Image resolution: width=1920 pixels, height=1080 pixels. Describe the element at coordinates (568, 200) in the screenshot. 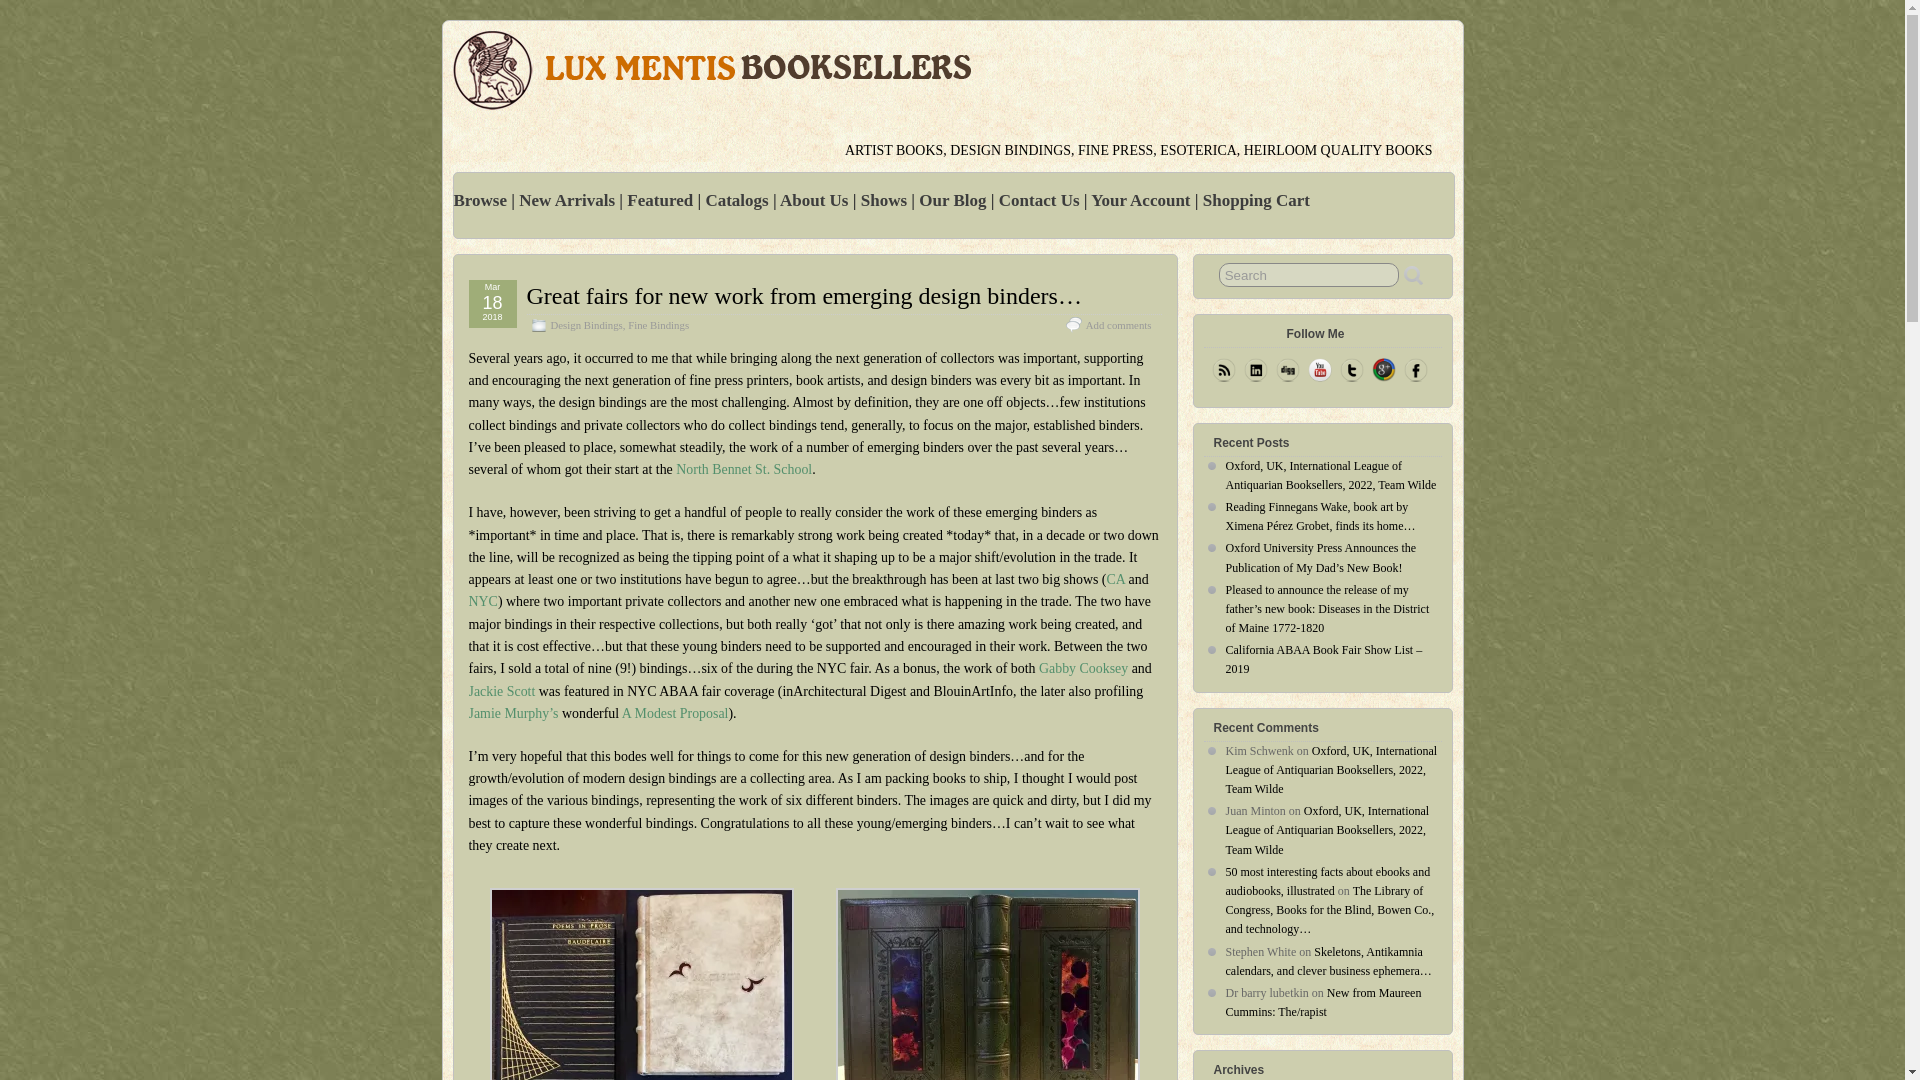

I see `New Arrivals` at that location.